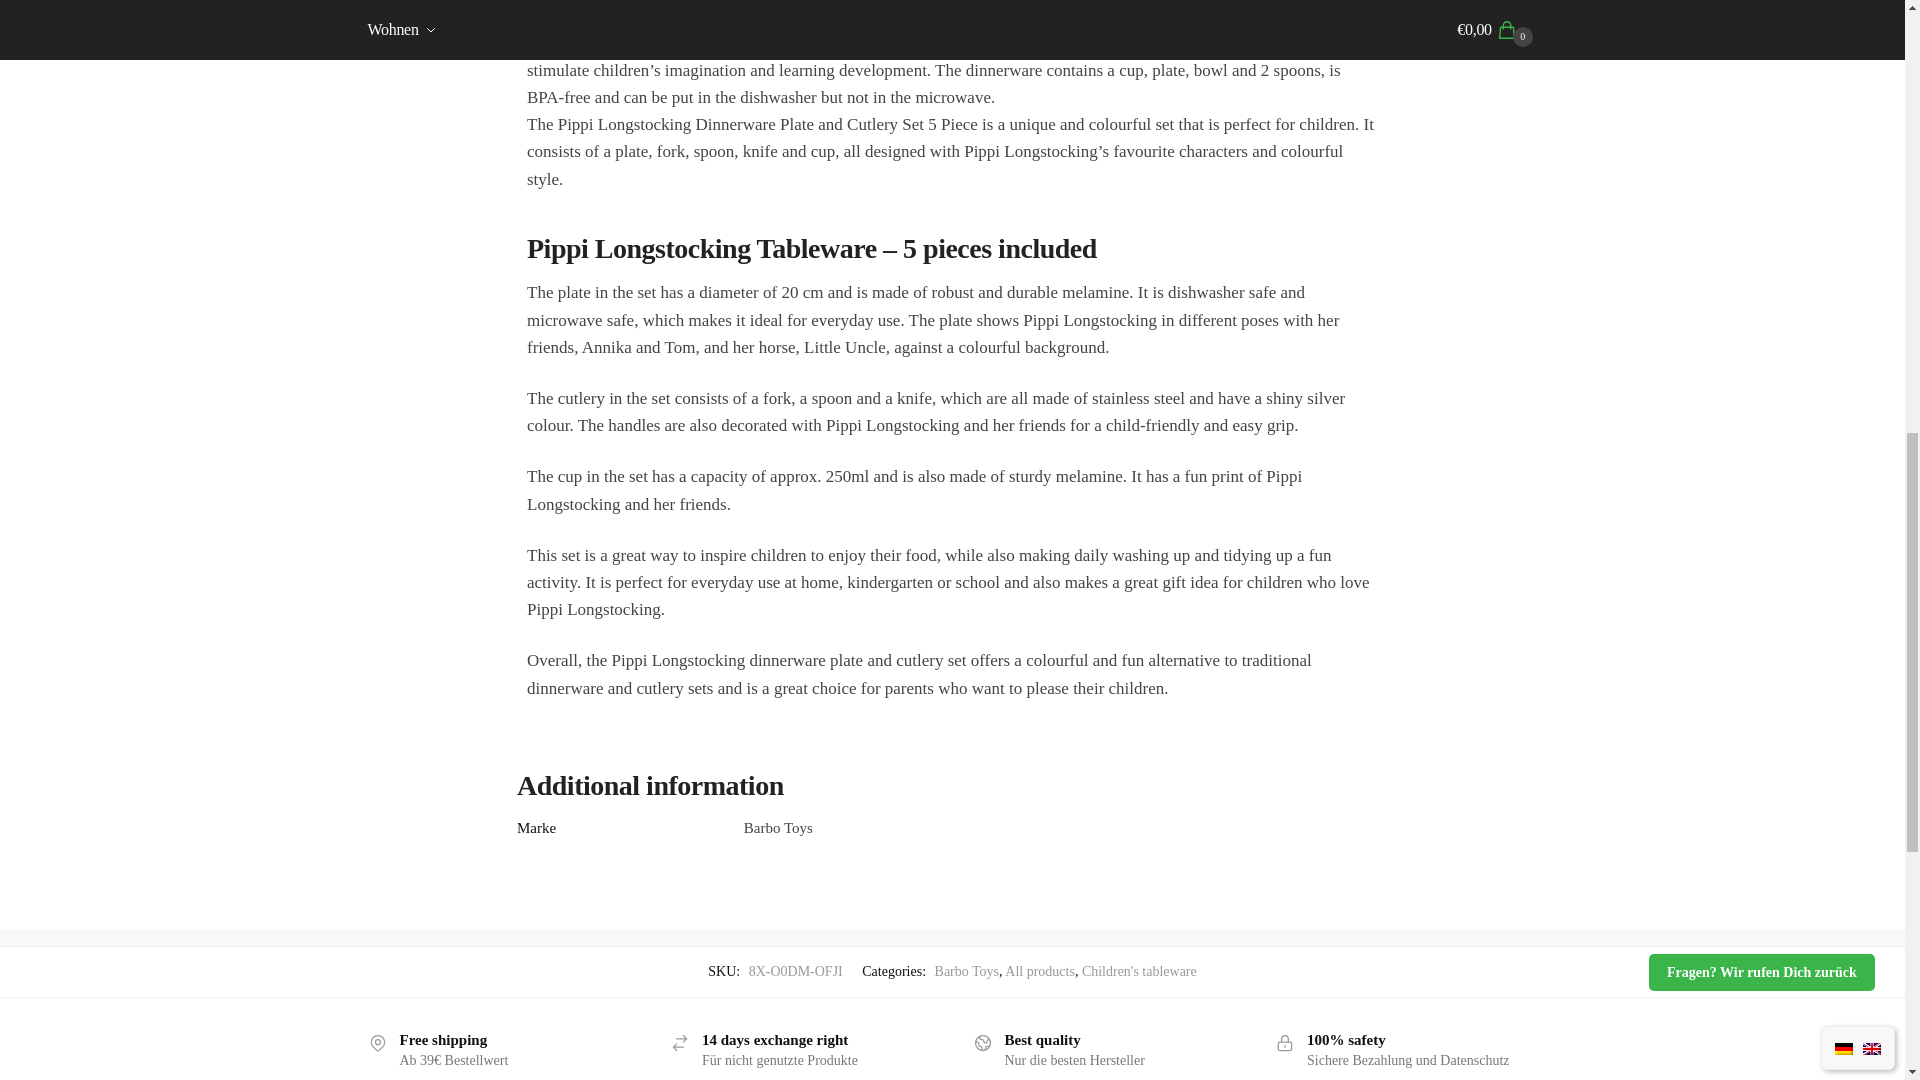 The height and width of the screenshot is (1080, 1920). What do you see at coordinates (1482, 268) in the screenshot?
I see `Add to cart` at bounding box center [1482, 268].